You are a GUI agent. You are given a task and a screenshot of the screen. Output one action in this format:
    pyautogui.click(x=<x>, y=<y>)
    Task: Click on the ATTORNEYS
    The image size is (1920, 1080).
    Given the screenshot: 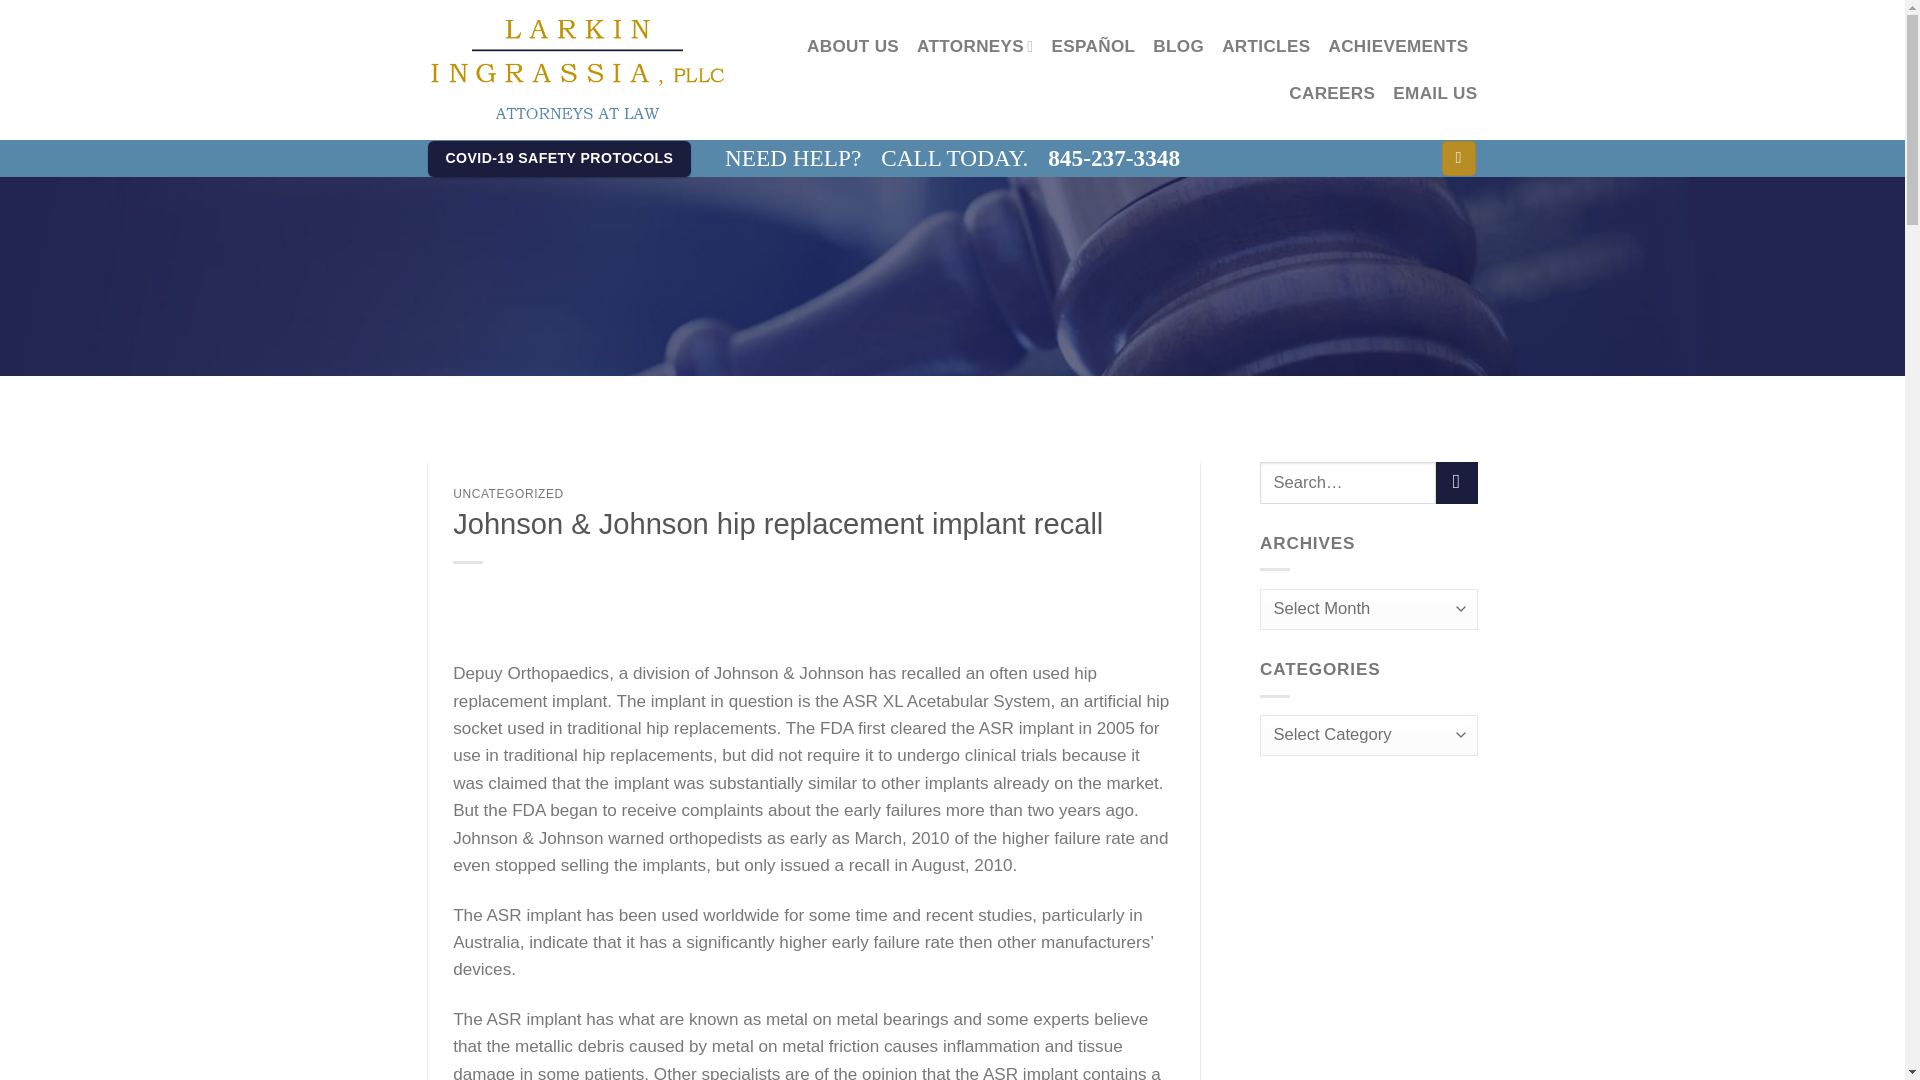 What is the action you would take?
    pyautogui.click(x=974, y=46)
    